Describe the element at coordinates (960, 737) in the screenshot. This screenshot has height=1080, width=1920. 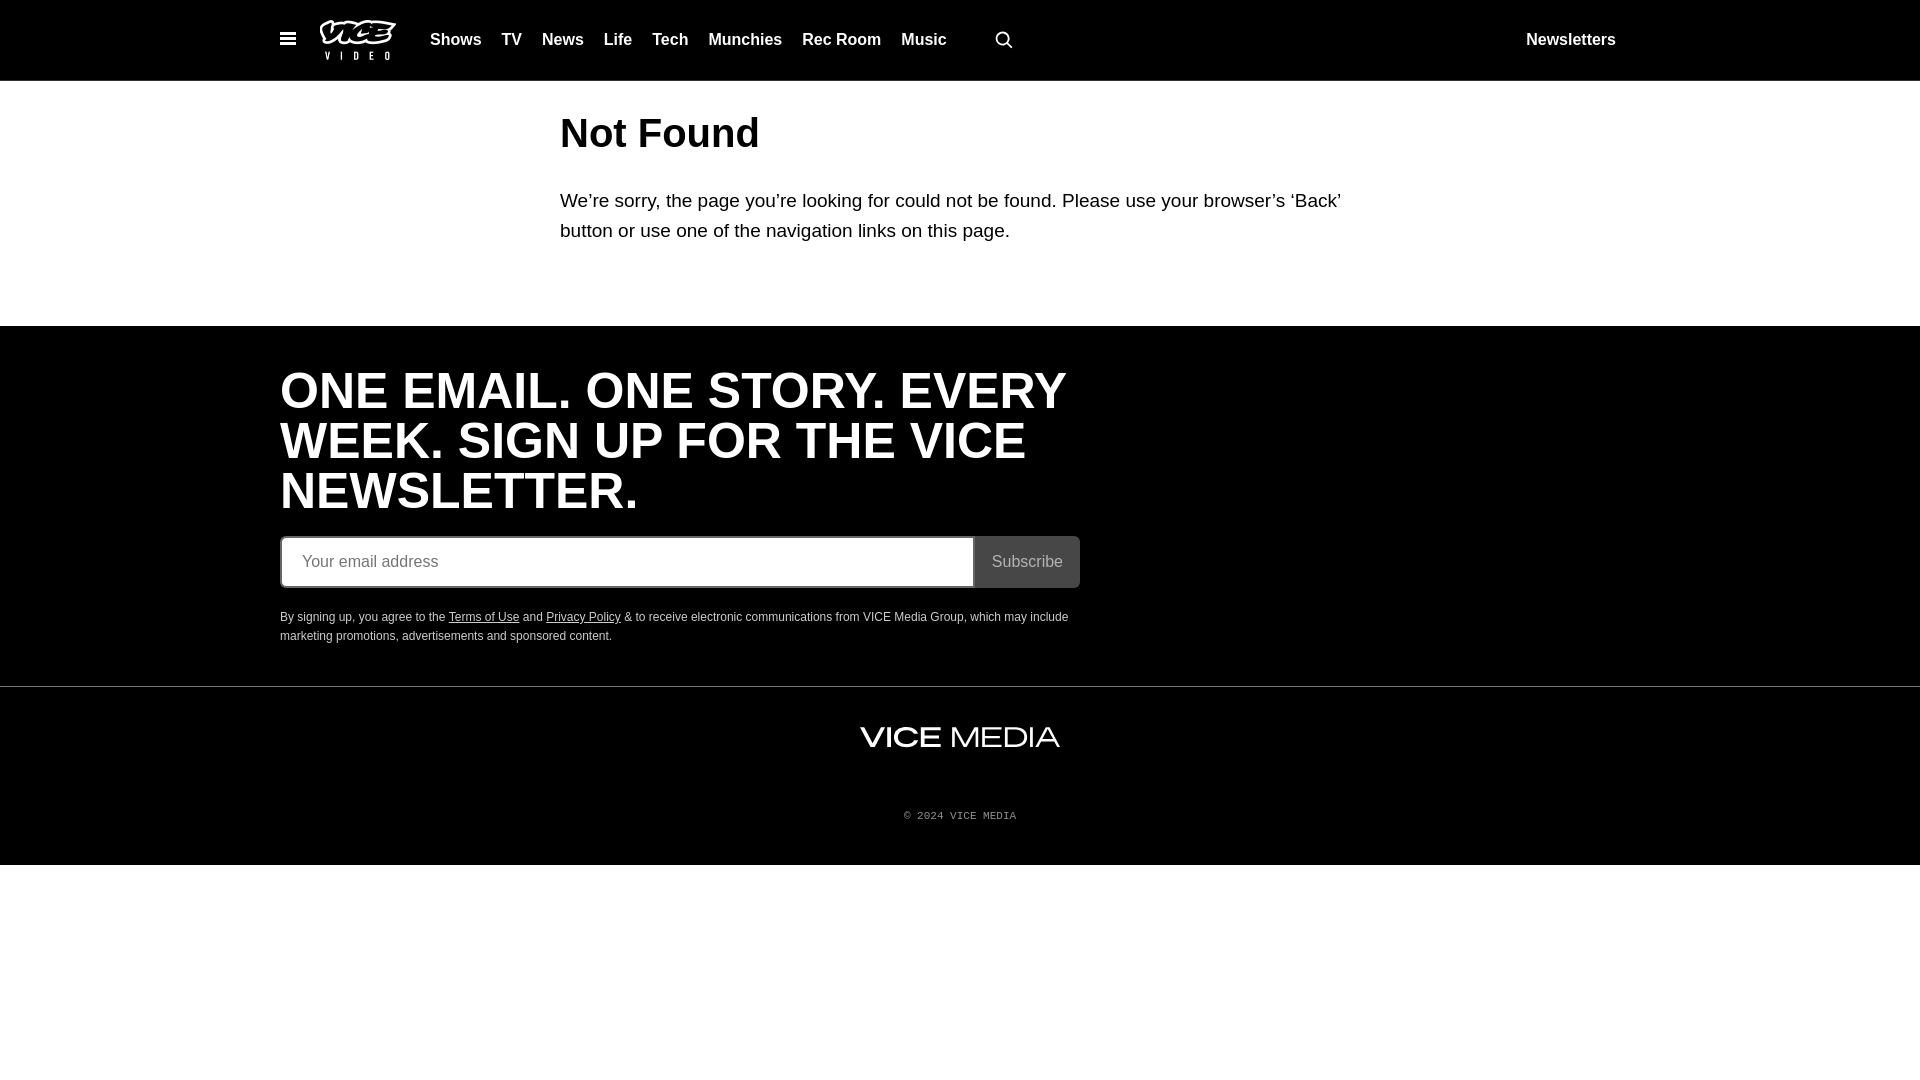
I see `VICE MEDIA` at that location.